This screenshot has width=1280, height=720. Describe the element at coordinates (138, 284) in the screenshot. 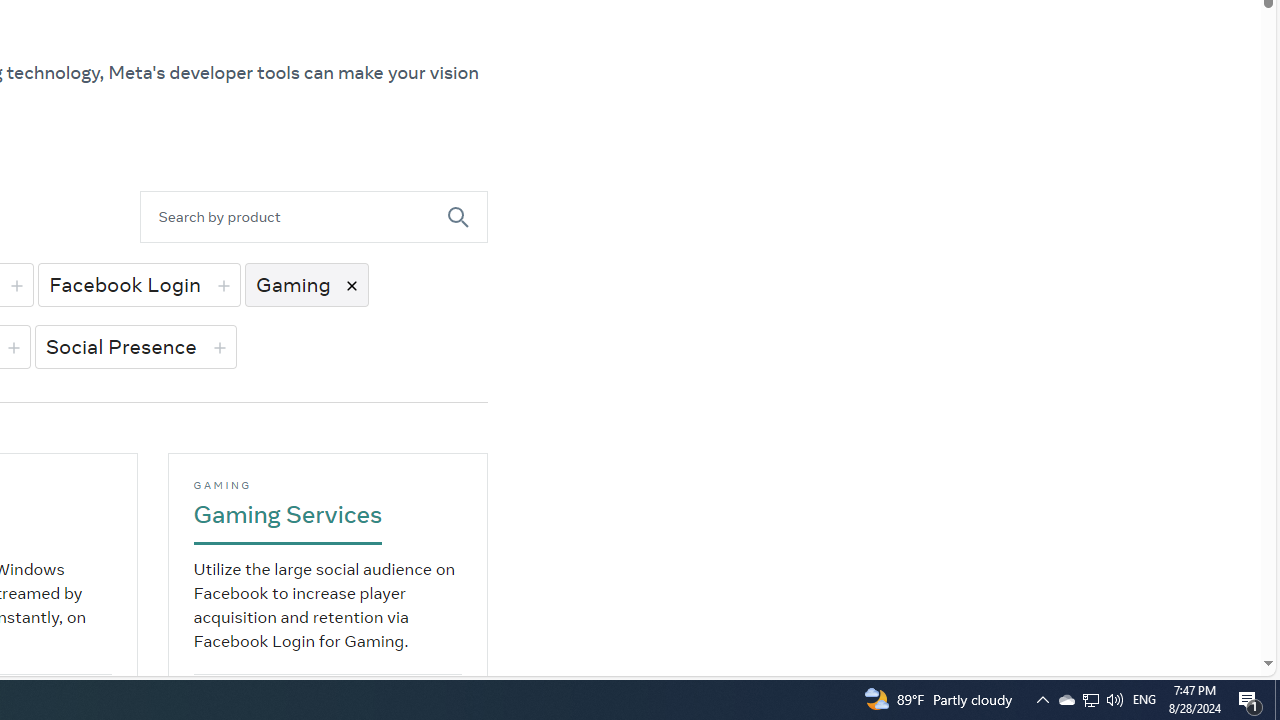

I see `Facebook Login` at that location.